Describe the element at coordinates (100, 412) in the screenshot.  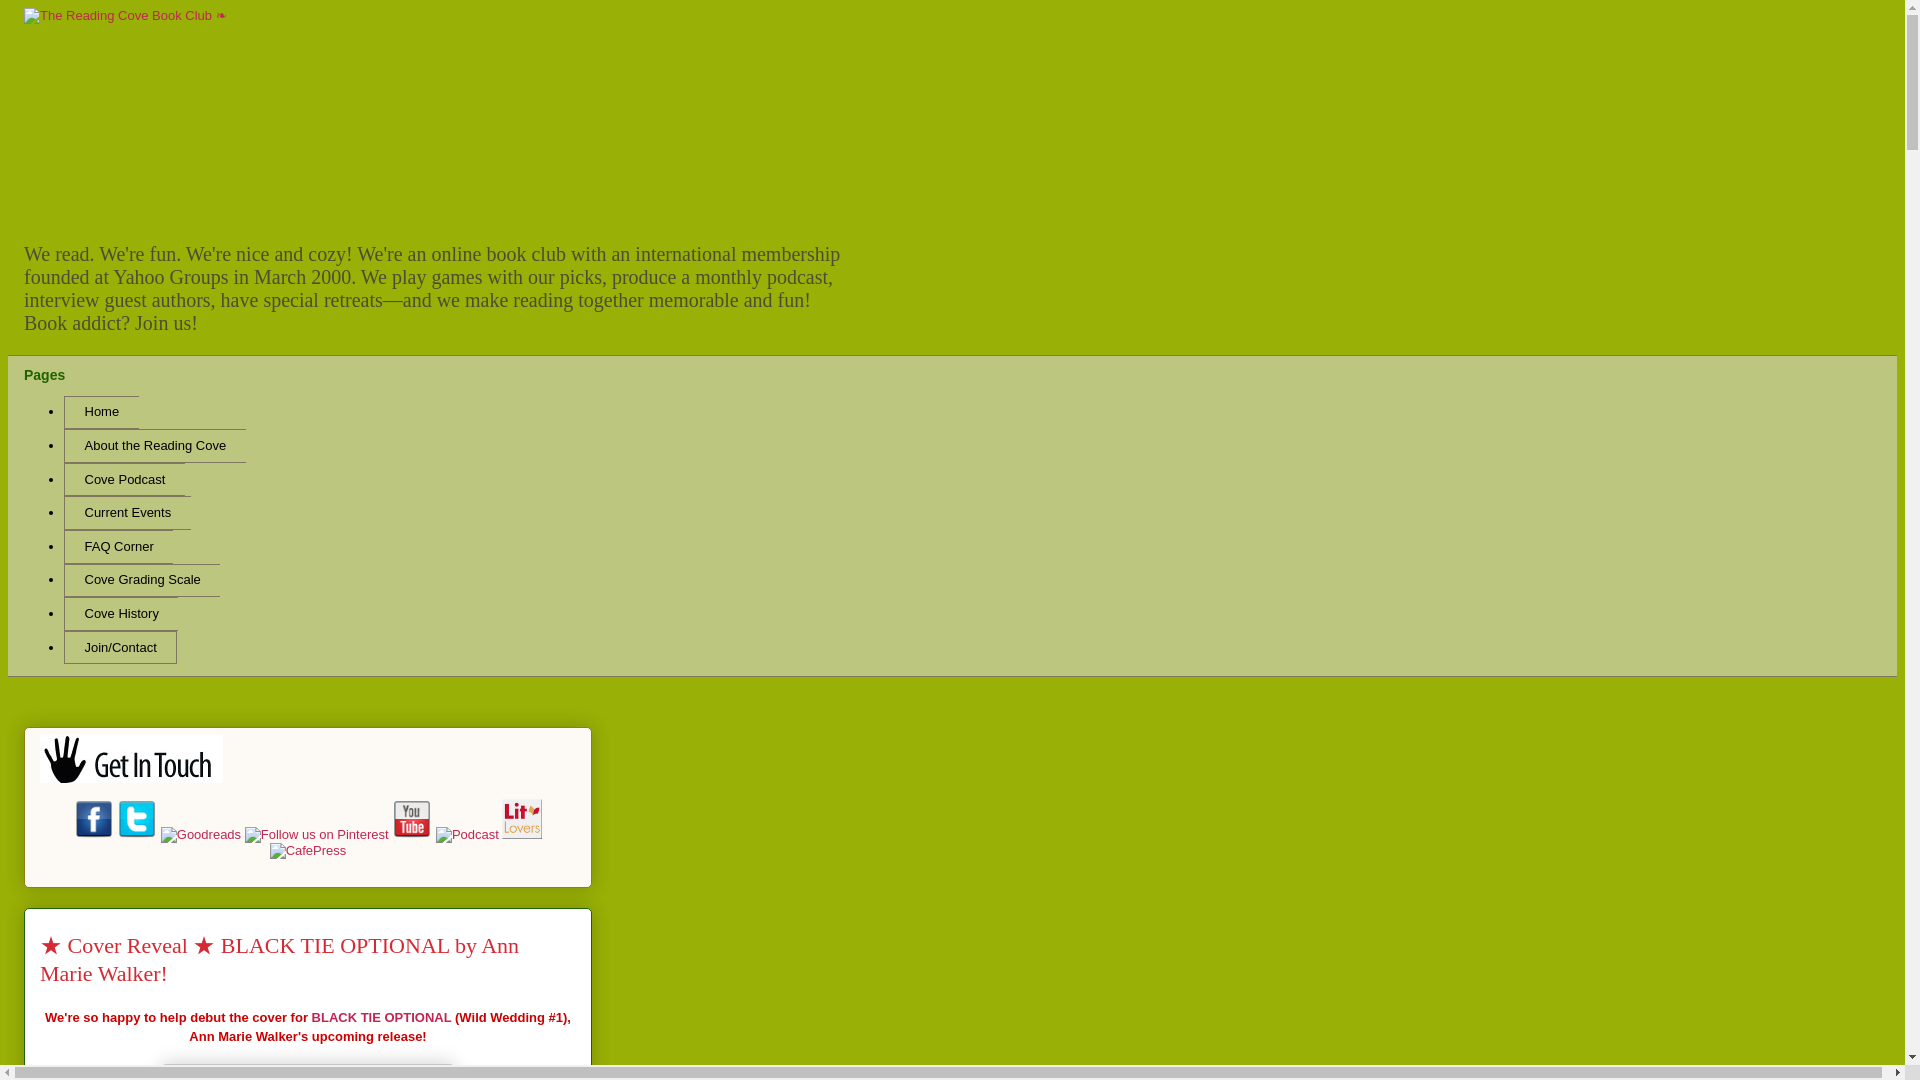
I see `Home` at that location.